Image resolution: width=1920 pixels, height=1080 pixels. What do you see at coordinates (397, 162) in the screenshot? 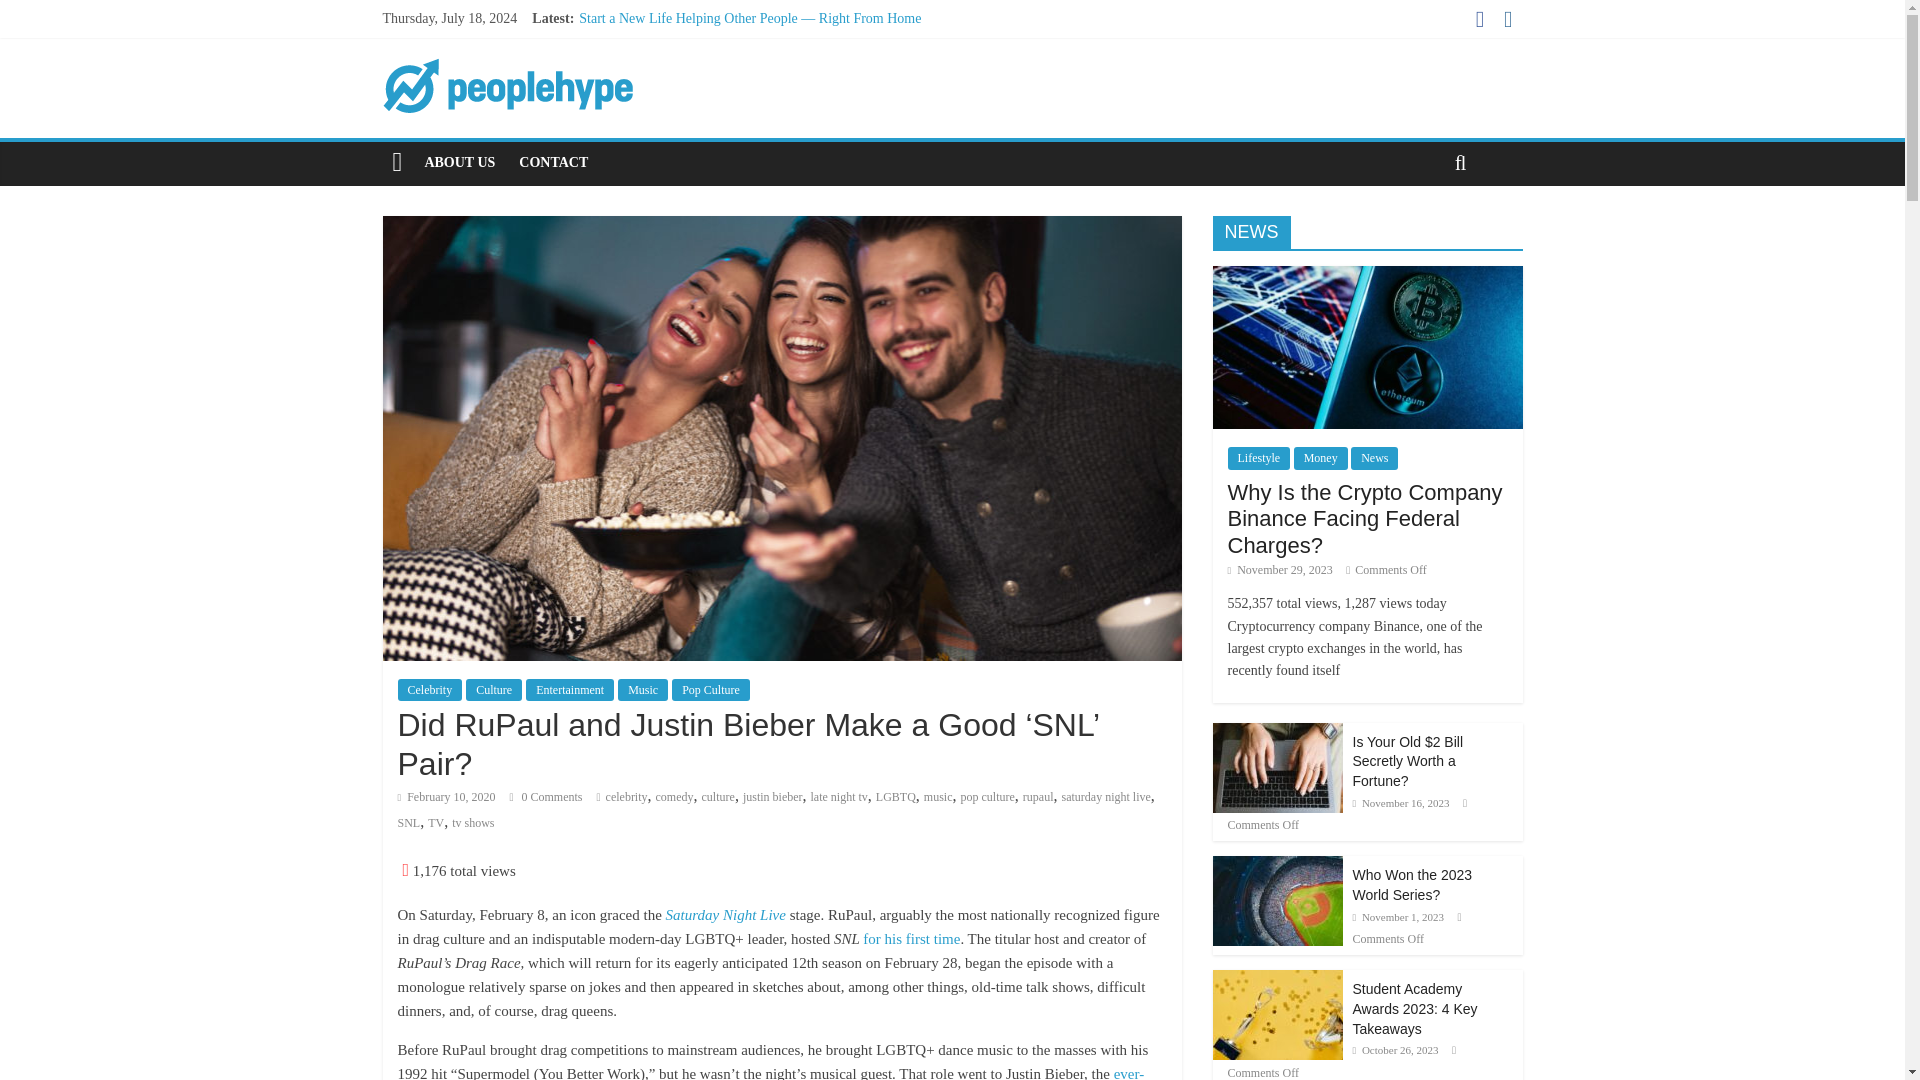
I see `PeopleHype` at bounding box center [397, 162].